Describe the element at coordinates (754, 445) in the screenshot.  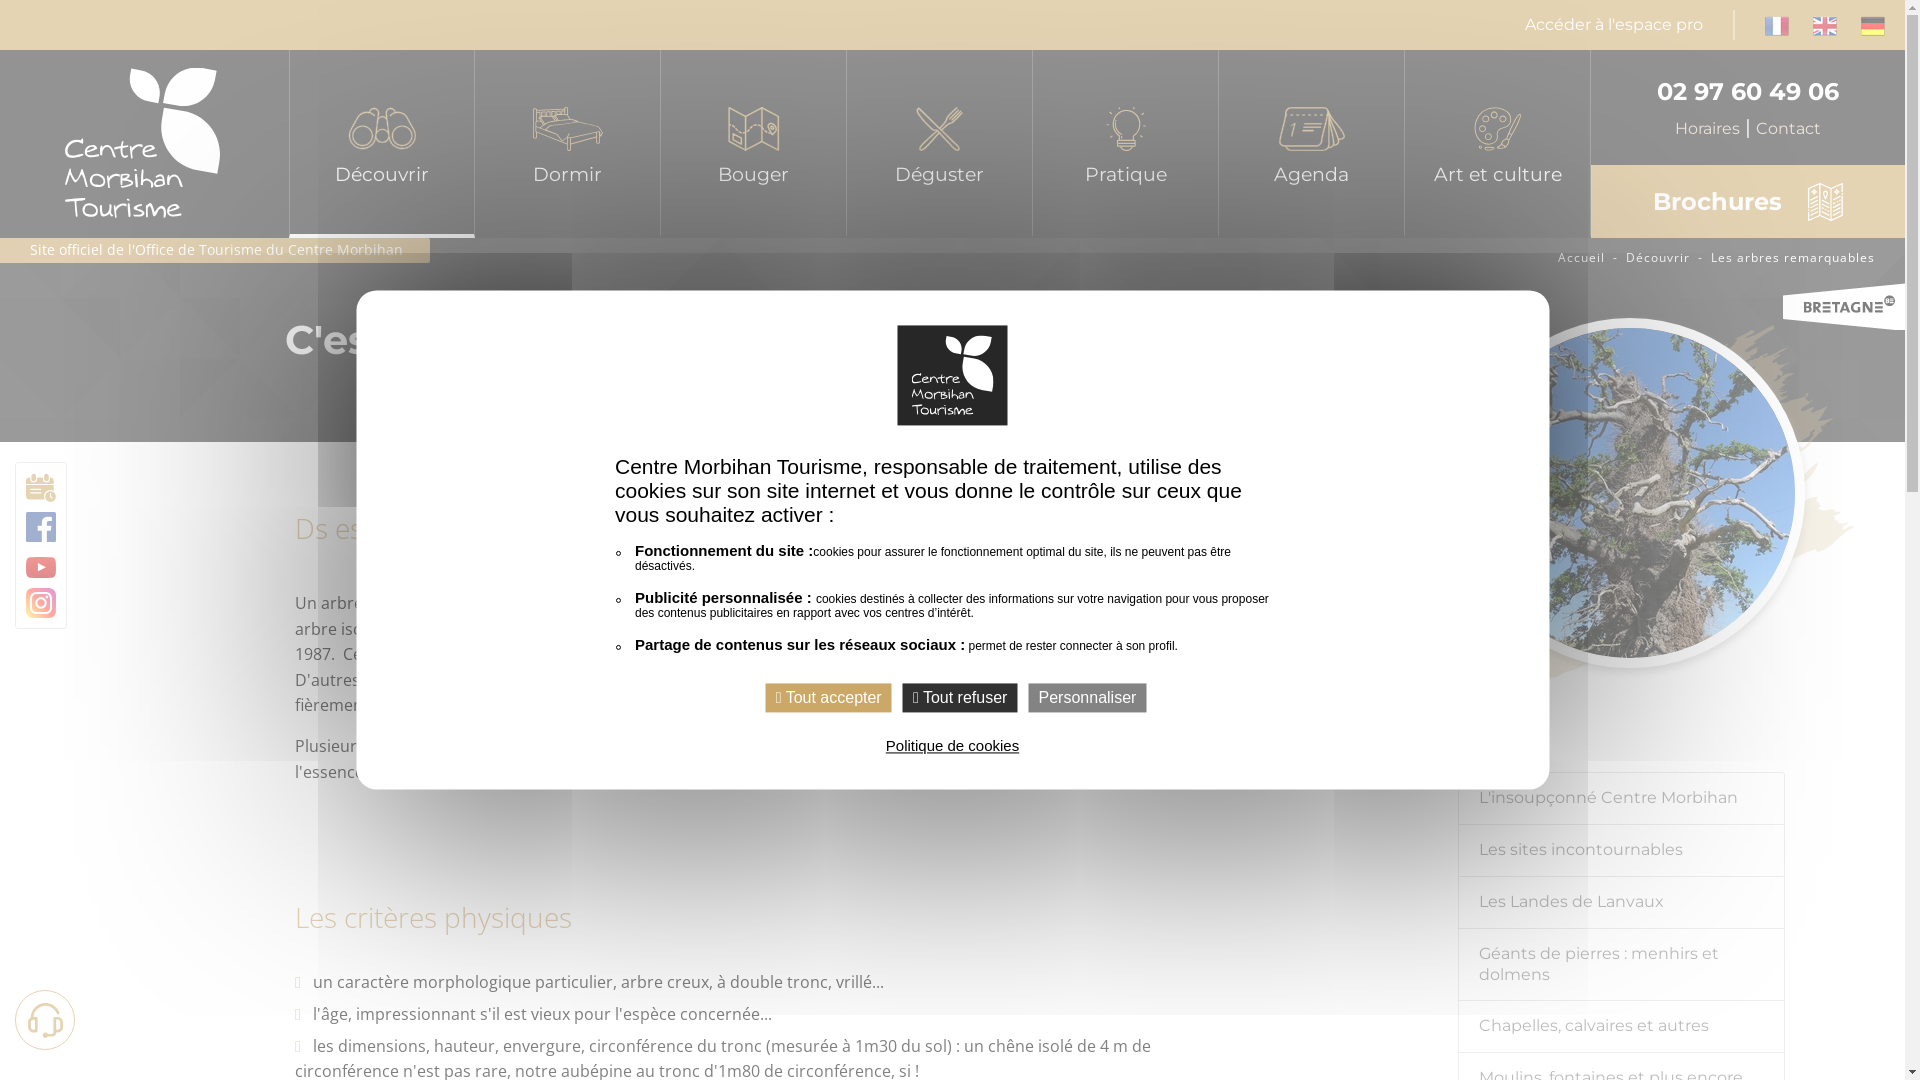
I see `Loisirs aquatiques` at that location.